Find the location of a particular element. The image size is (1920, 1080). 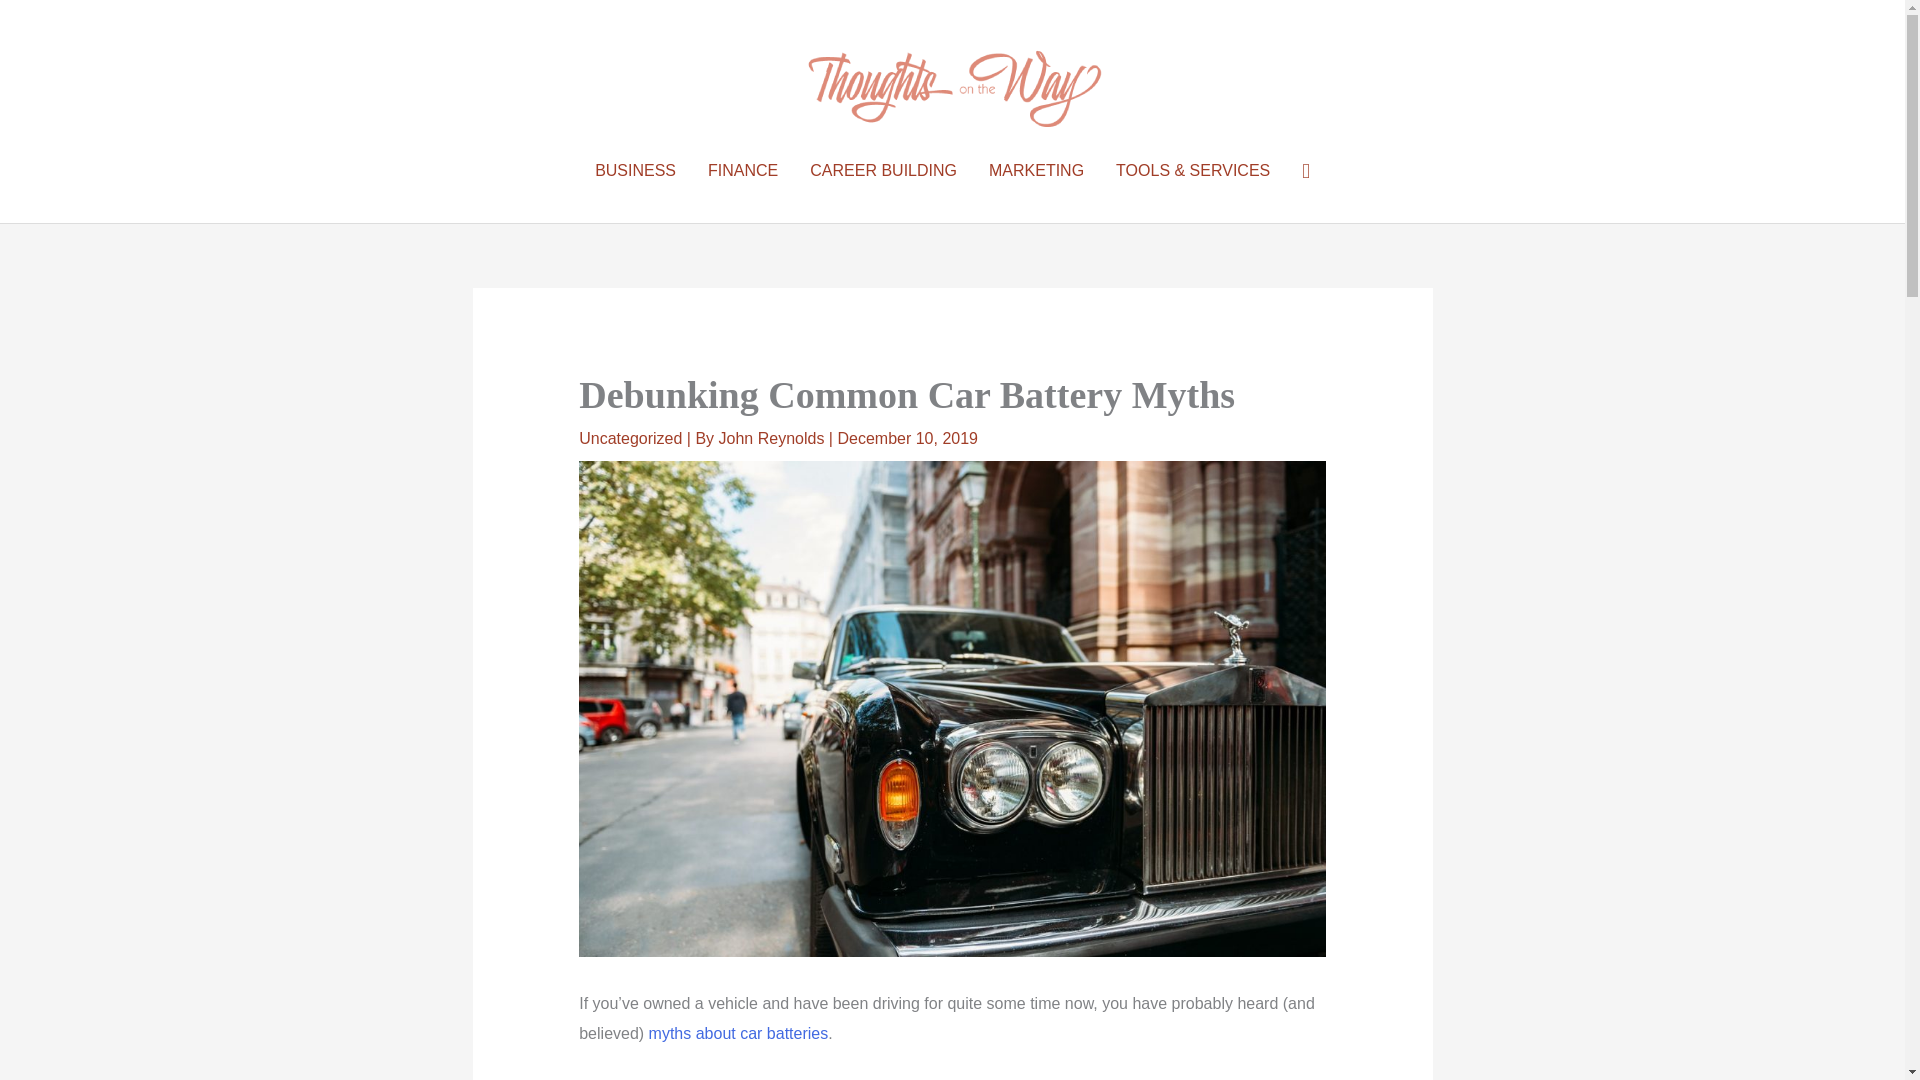

BUSINESS is located at coordinates (635, 171).